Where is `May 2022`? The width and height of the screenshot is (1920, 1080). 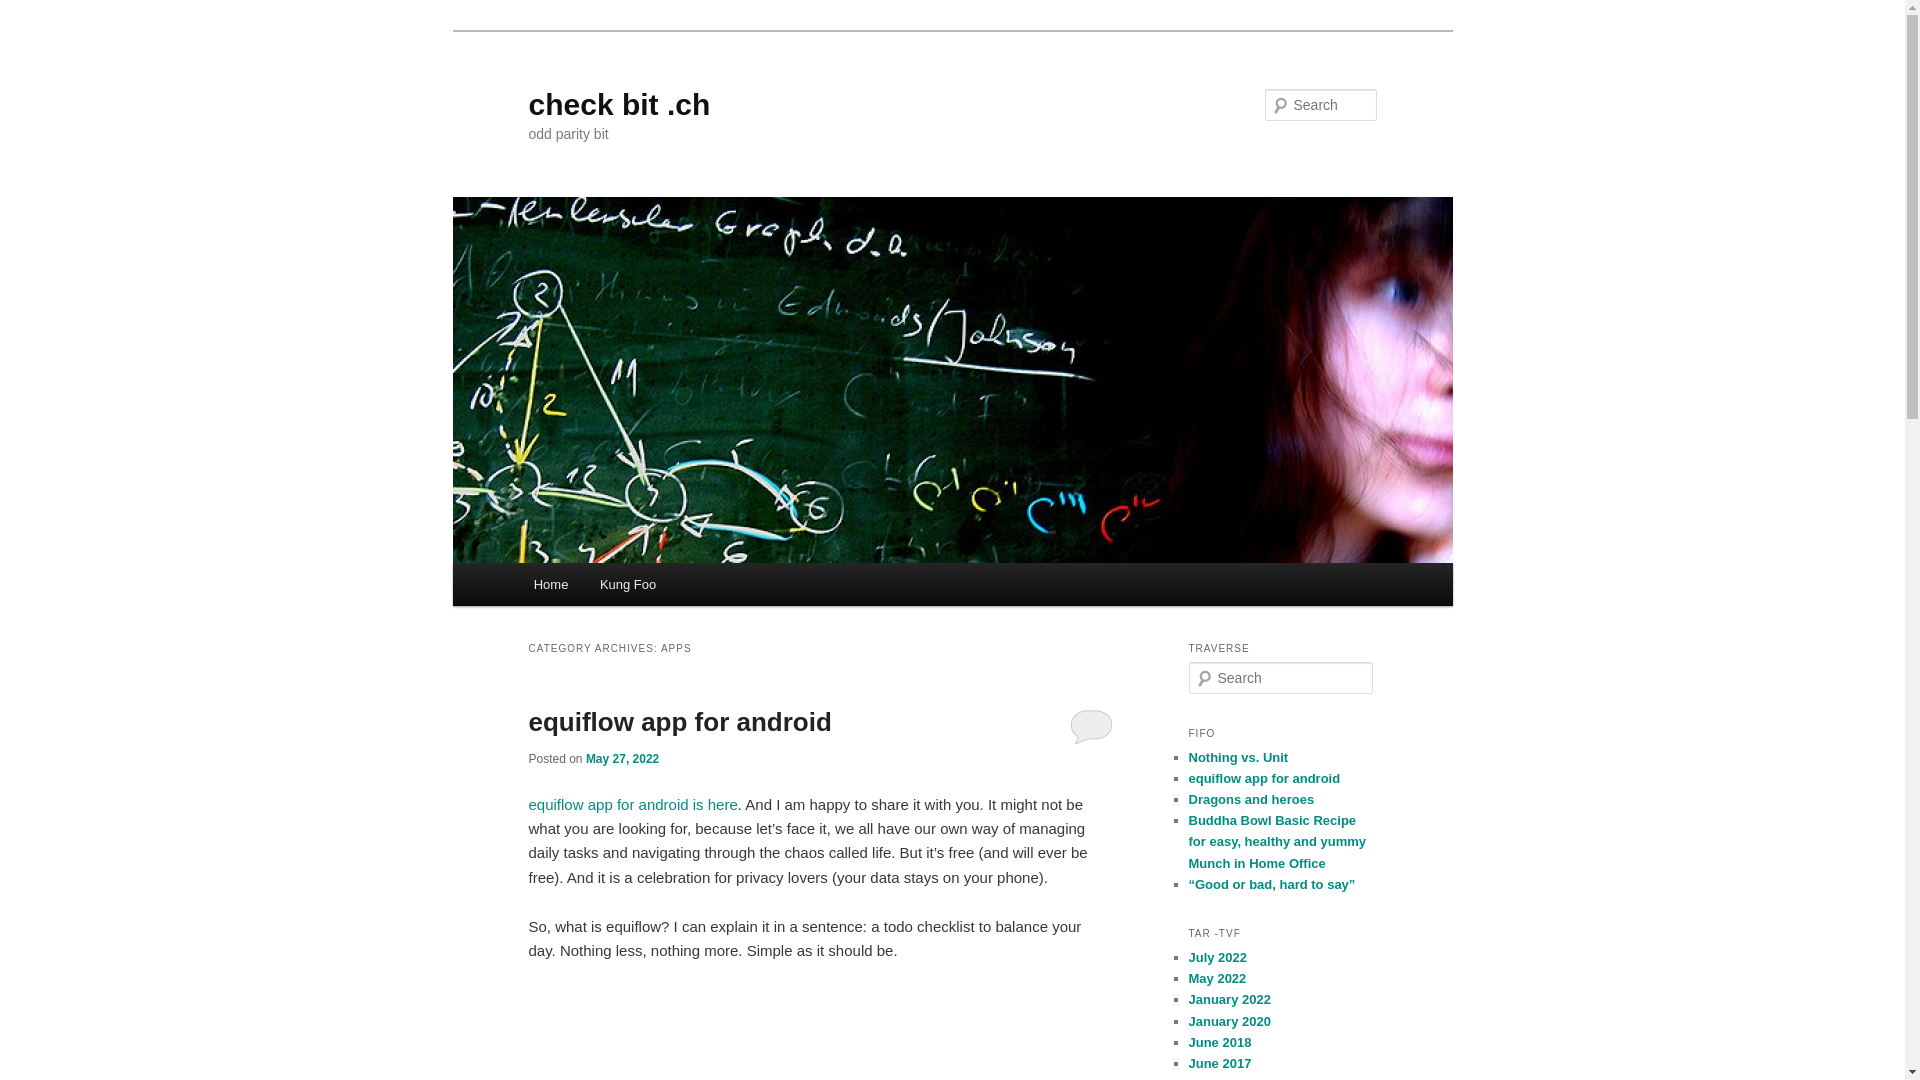 May 2022 is located at coordinates (1217, 978).